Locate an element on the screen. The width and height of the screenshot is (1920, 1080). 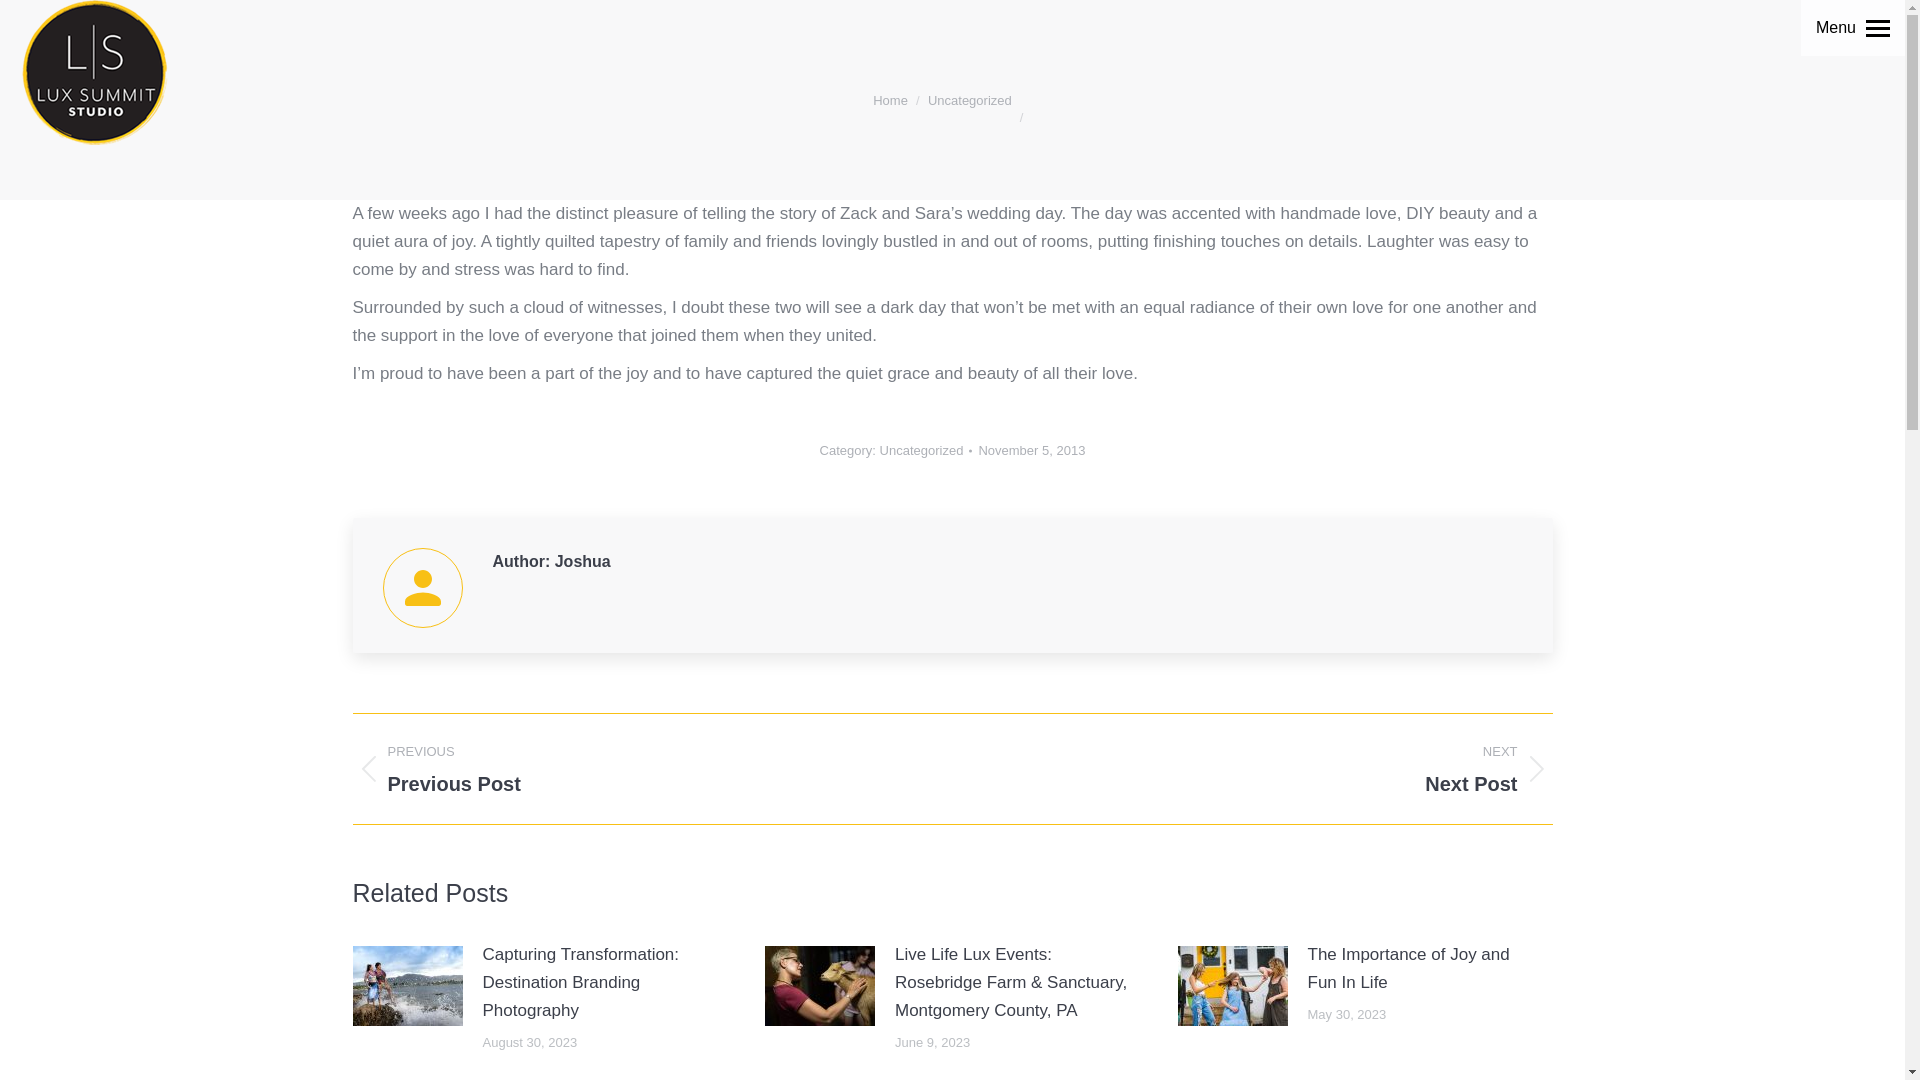
Home is located at coordinates (890, 100).